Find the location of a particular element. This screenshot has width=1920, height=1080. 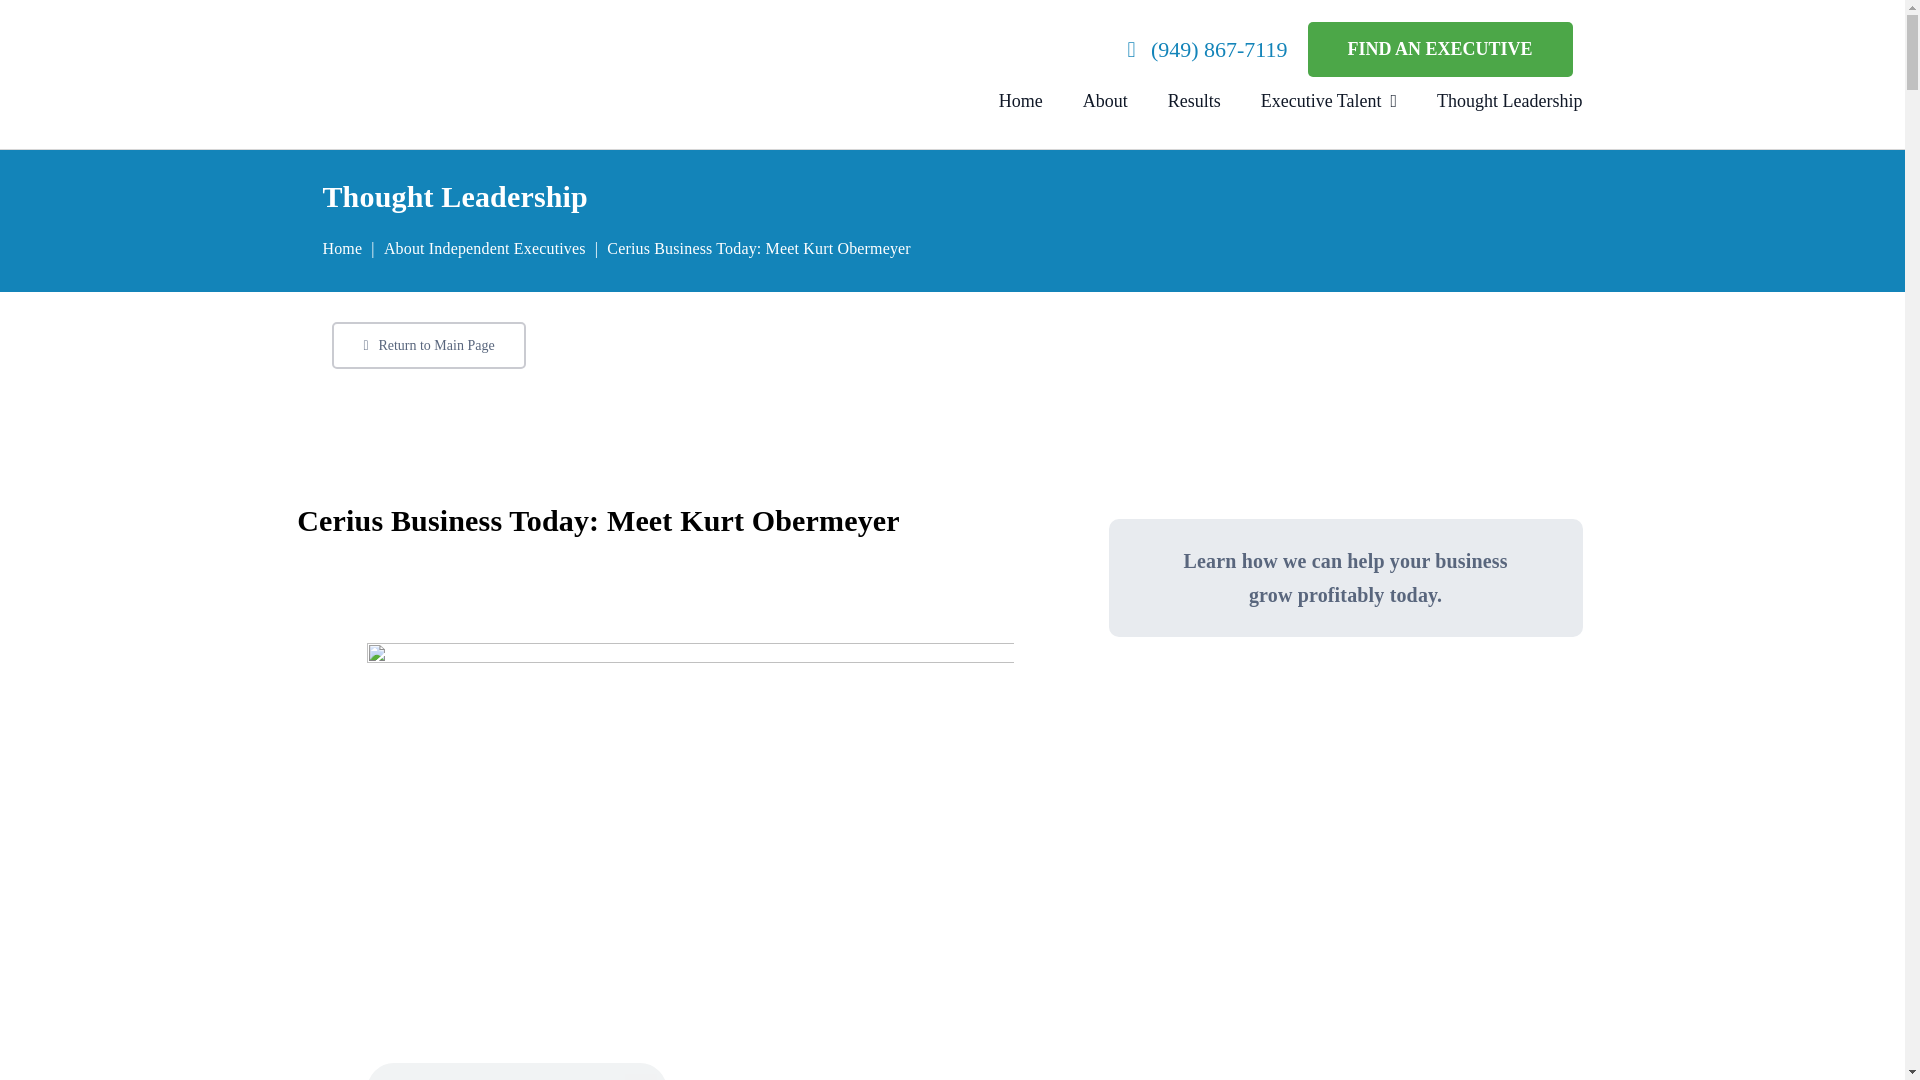

FIND AN EXECUTIVE is located at coordinates (1440, 48).